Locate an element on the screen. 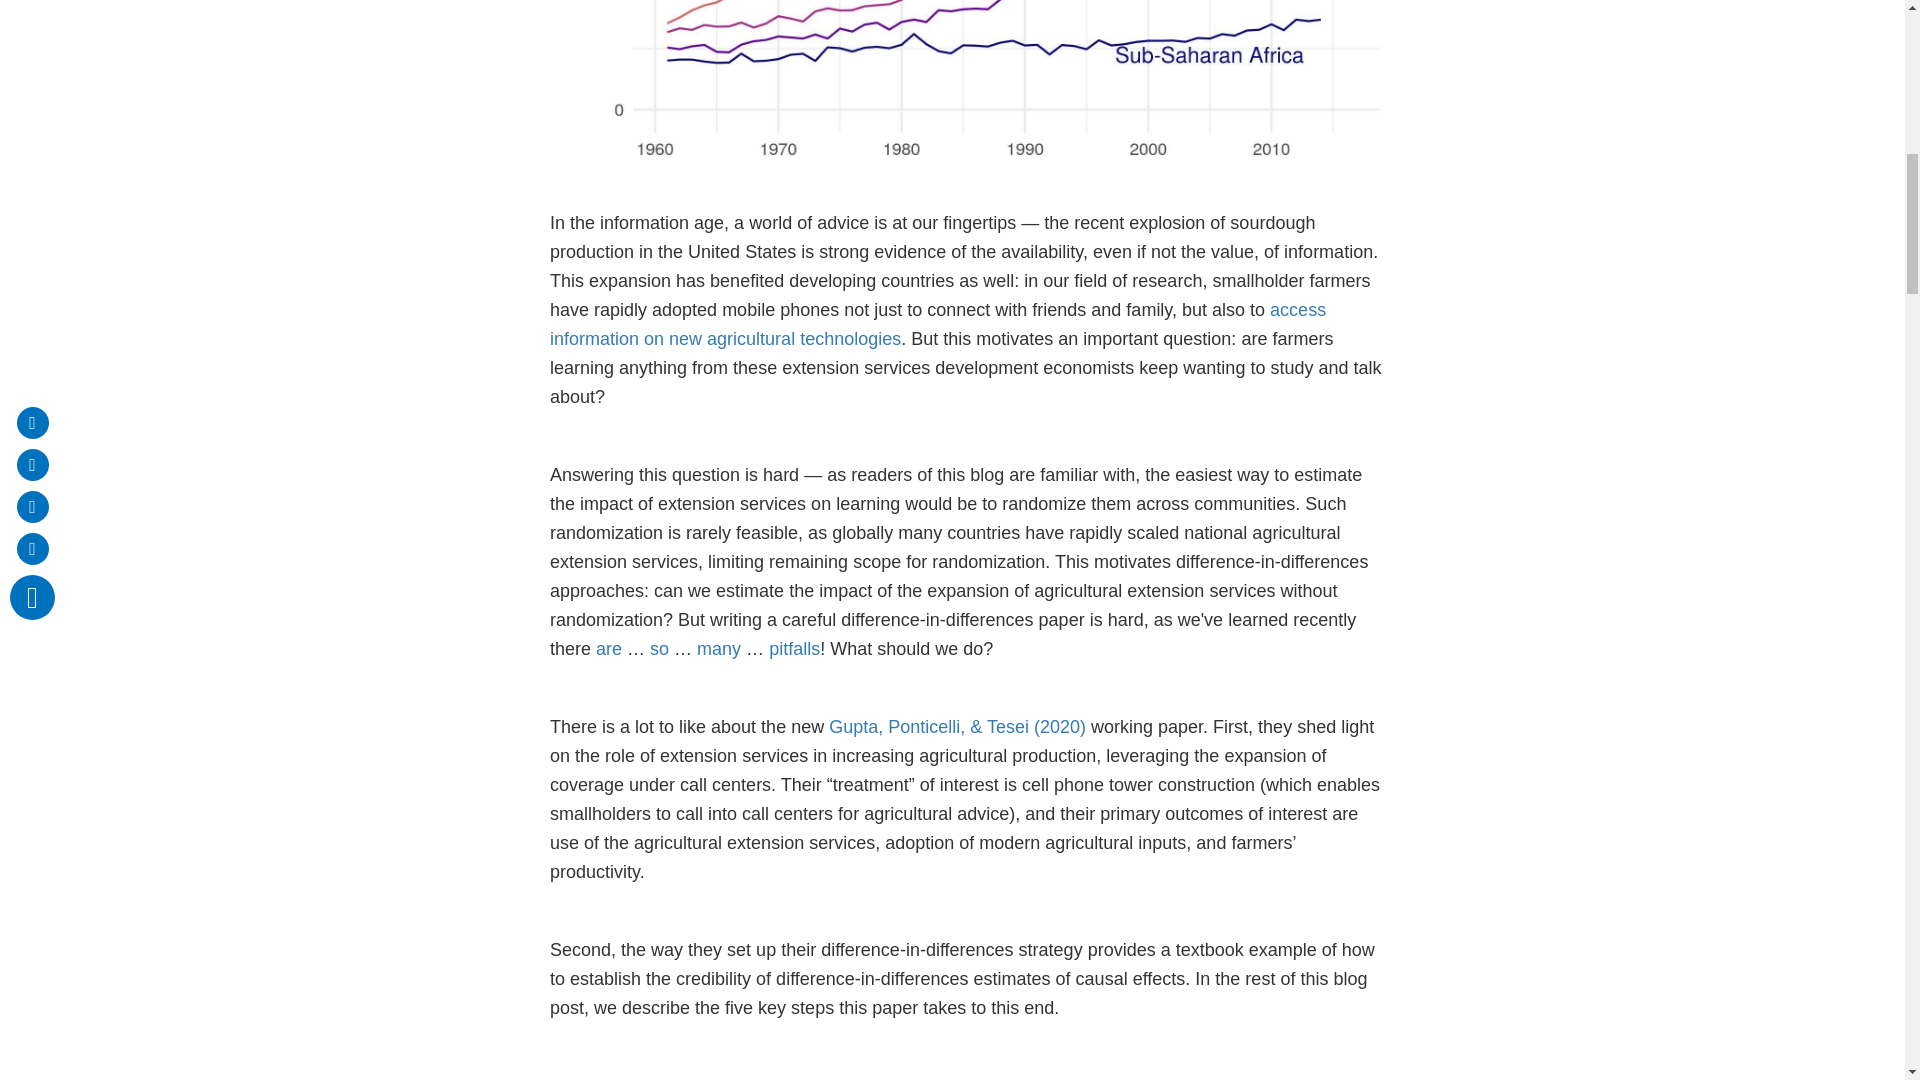 The height and width of the screenshot is (1080, 1920). Ponticelli is located at coordinates (922, 726).